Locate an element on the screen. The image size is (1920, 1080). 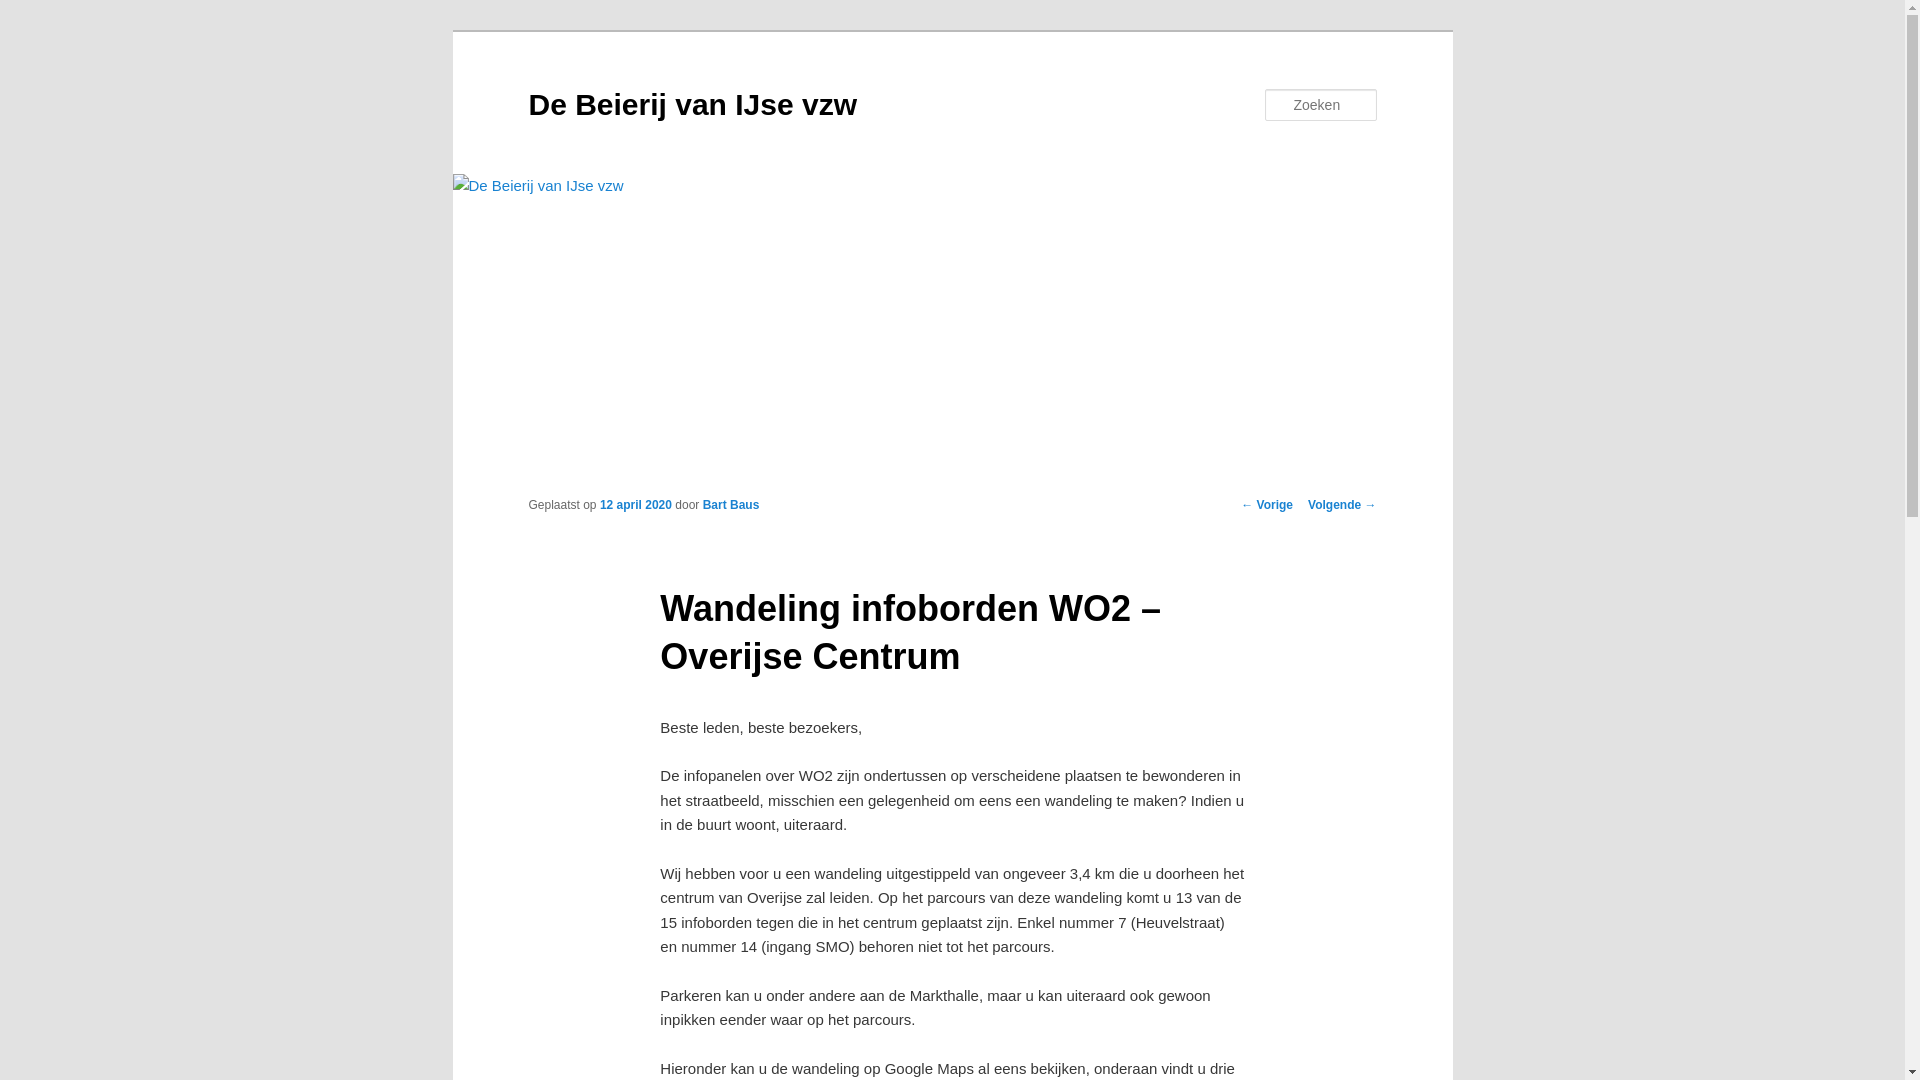
Spring naar de primaire inhoud is located at coordinates (30, 30).